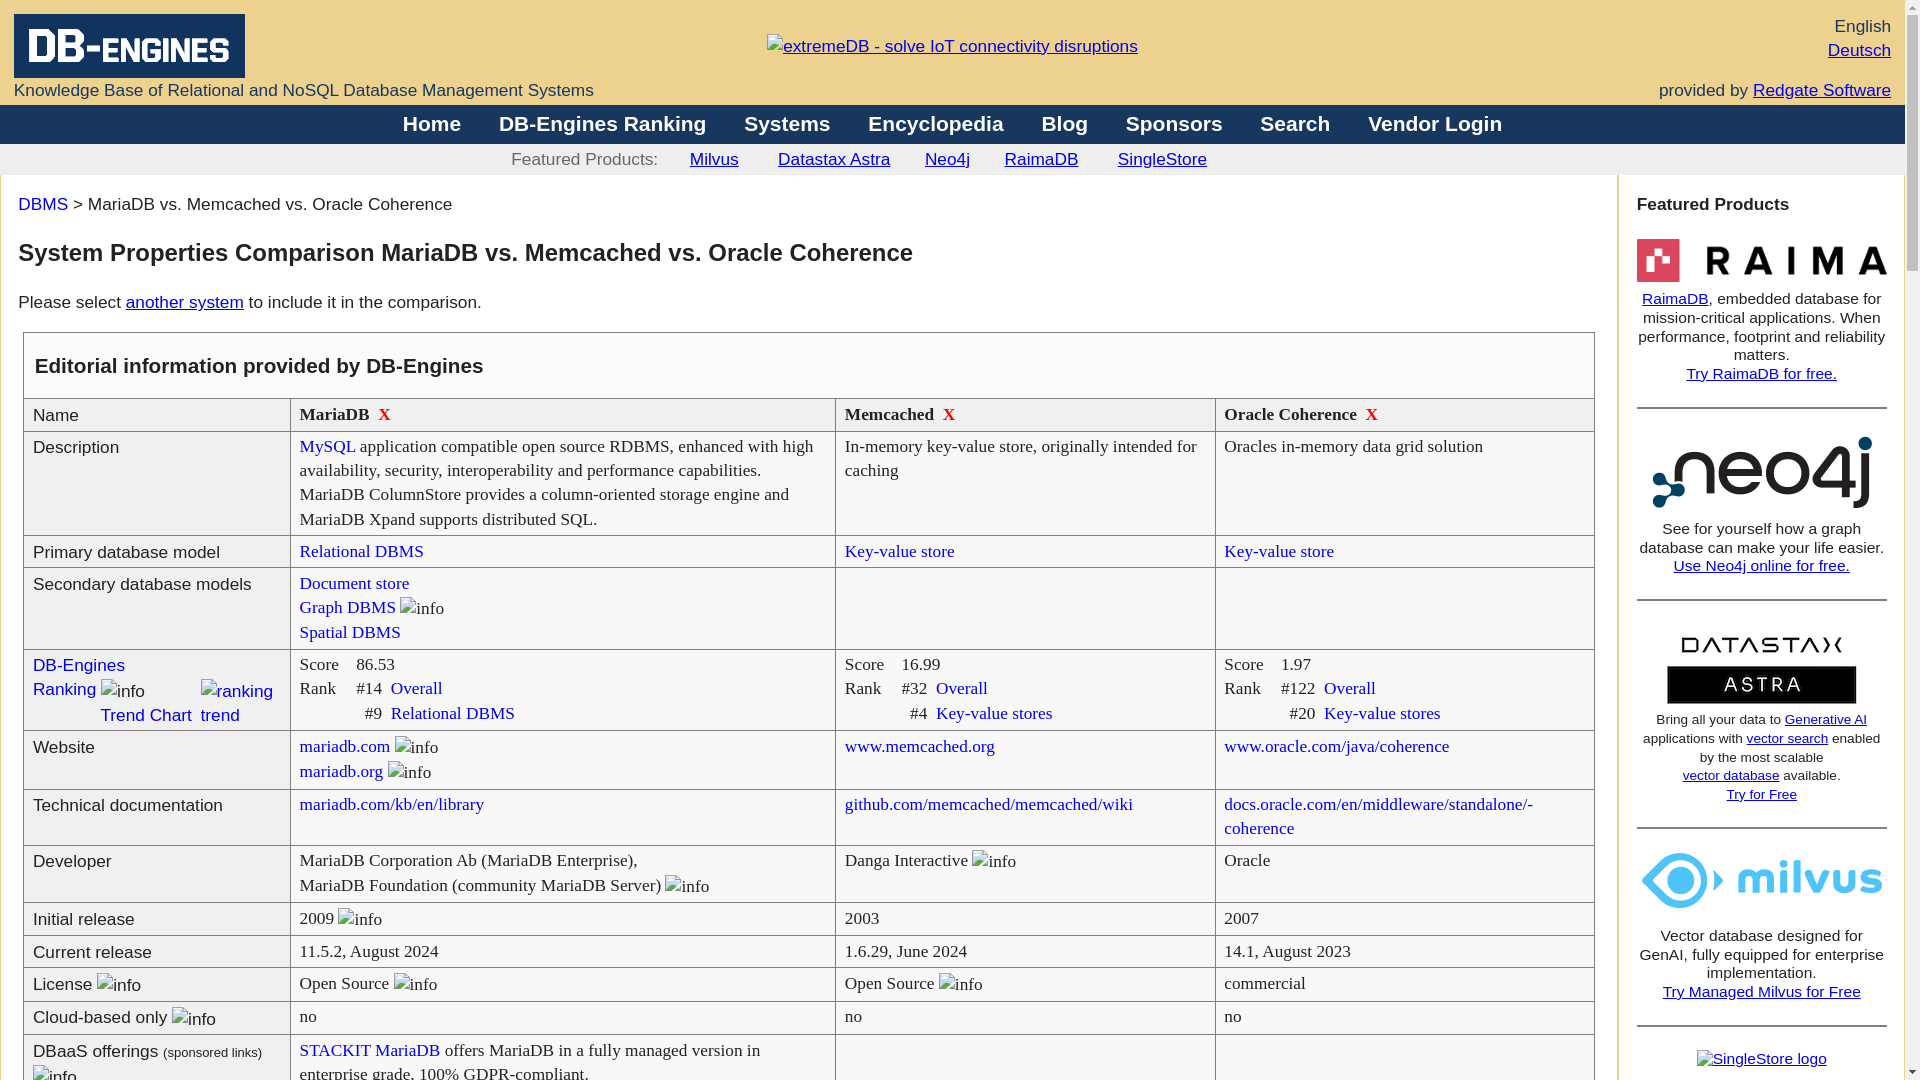 The width and height of the screenshot is (1920, 1080). Describe the element at coordinates (452, 713) in the screenshot. I see `Relational DBMS` at that location.